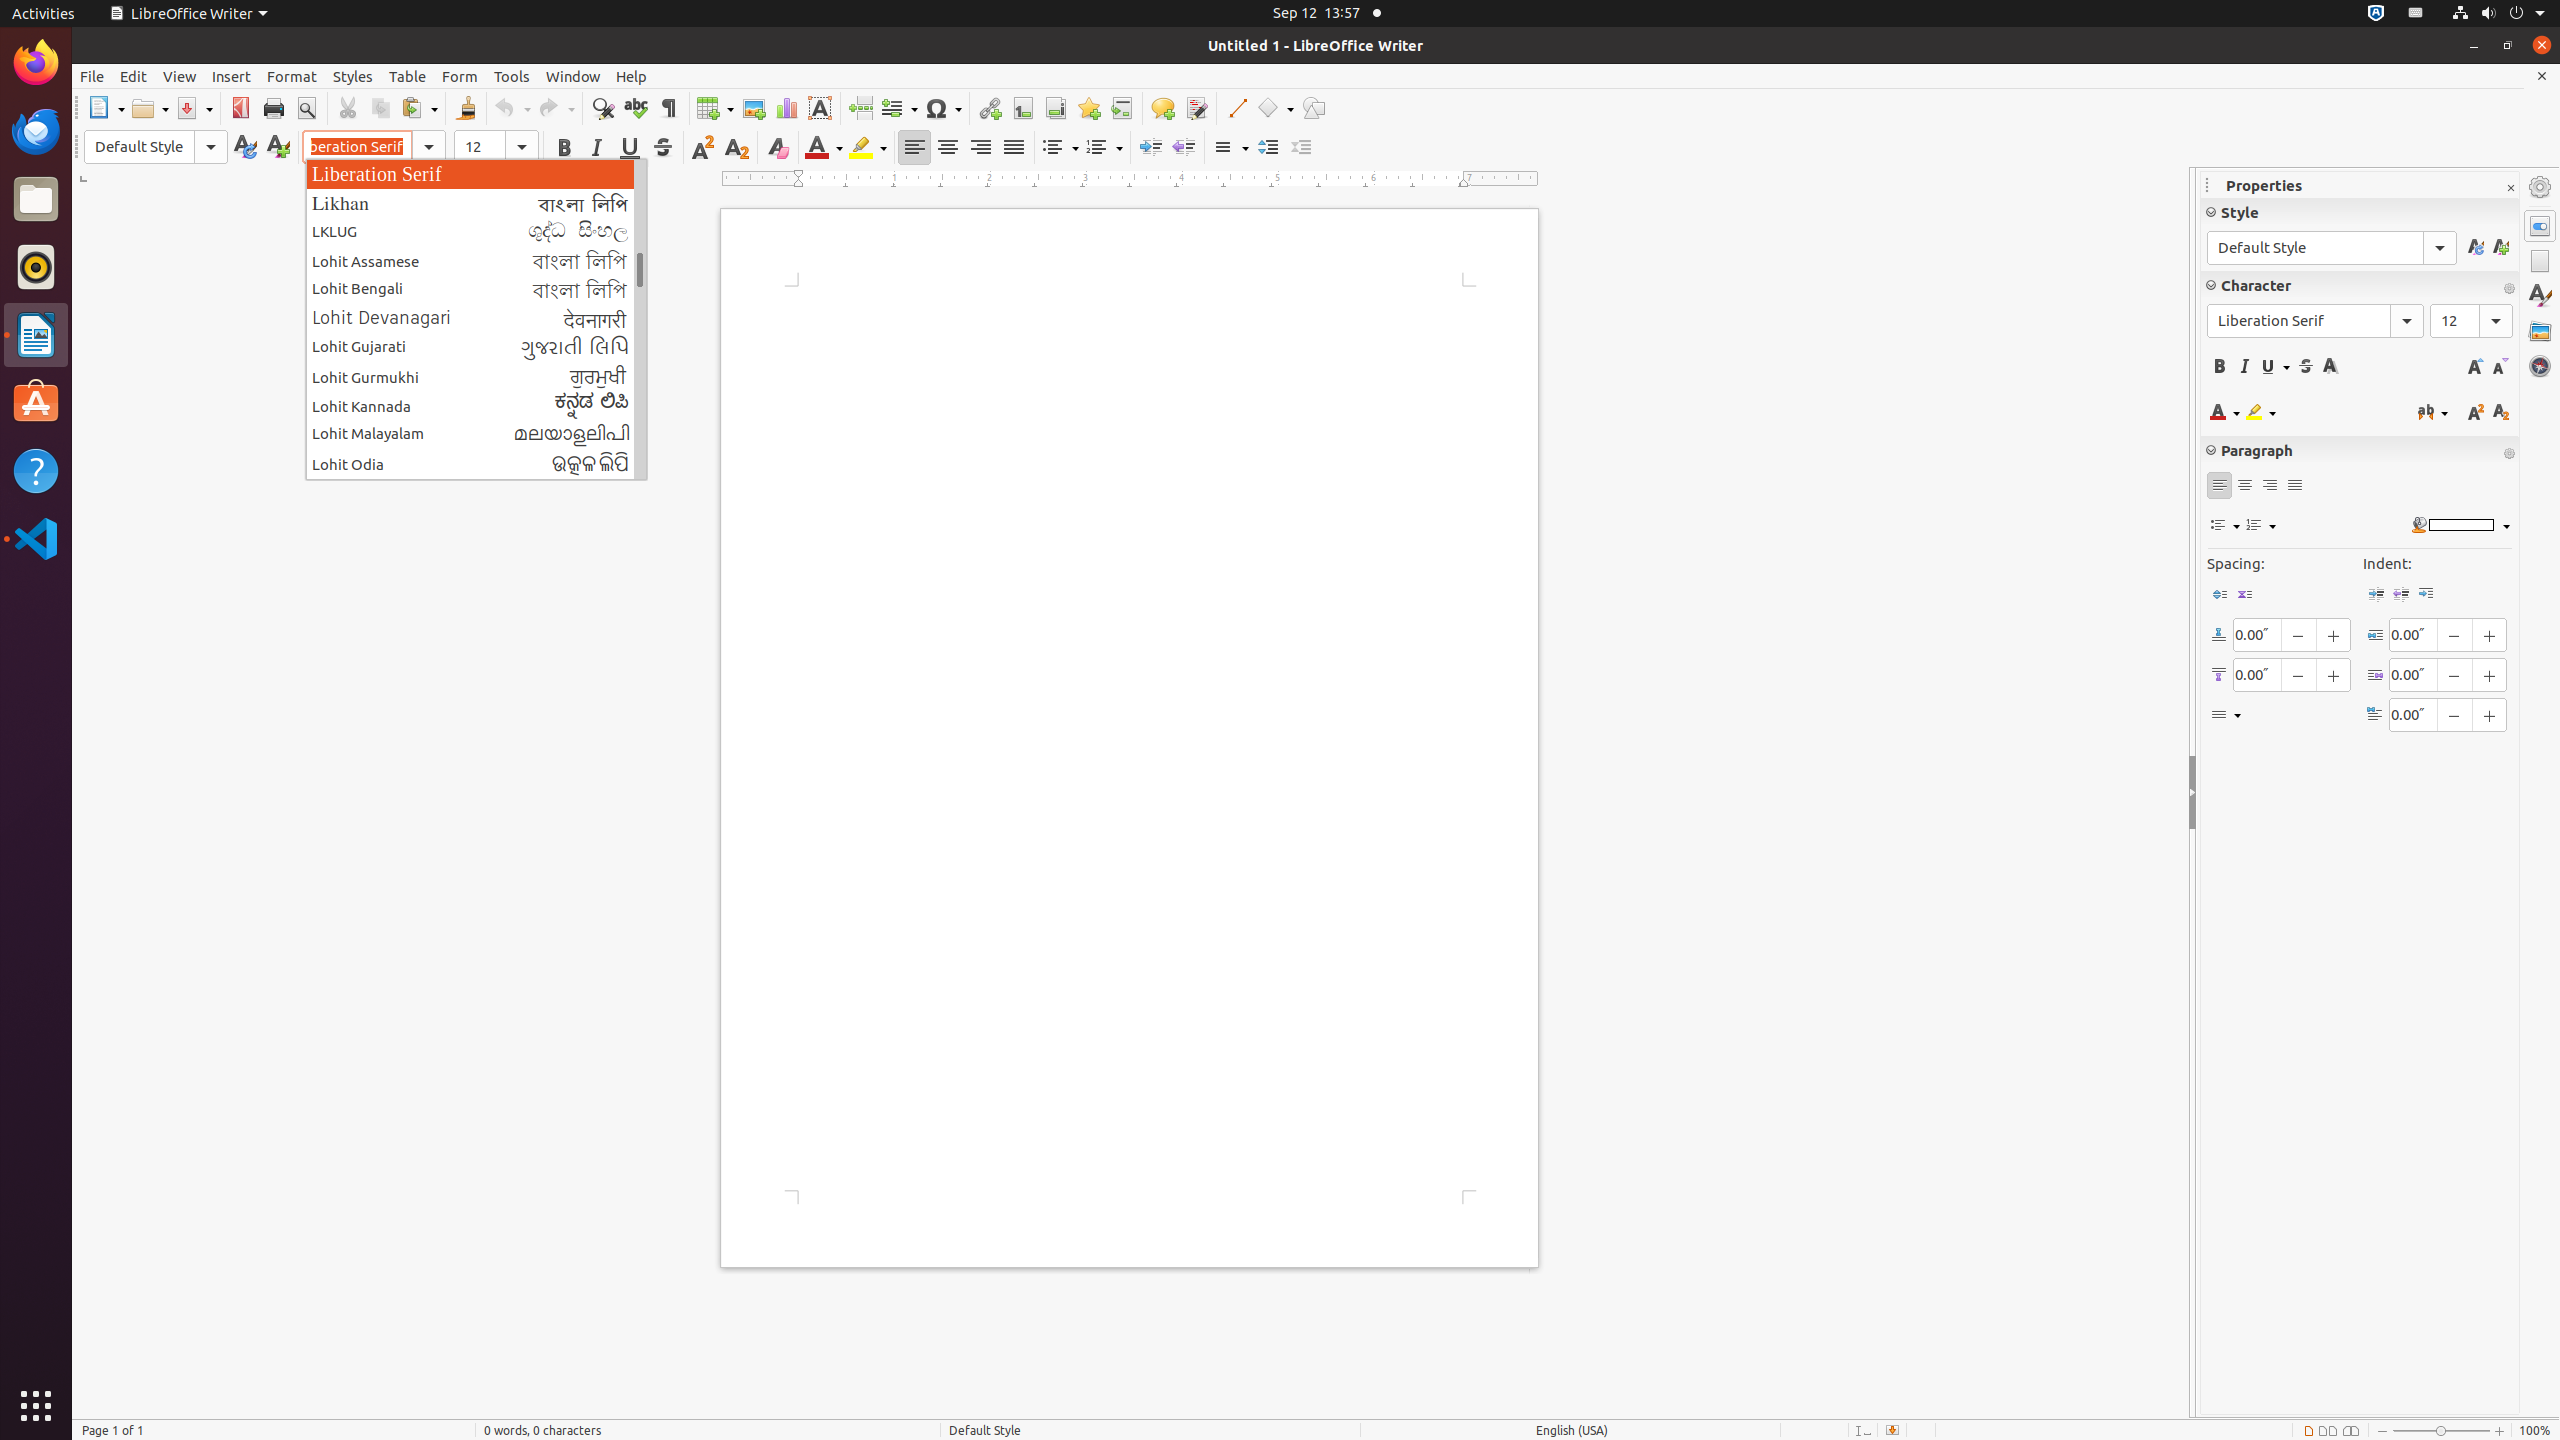  Describe the element at coordinates (943, 108) in the screenshot. I see `Symbol` at that location.